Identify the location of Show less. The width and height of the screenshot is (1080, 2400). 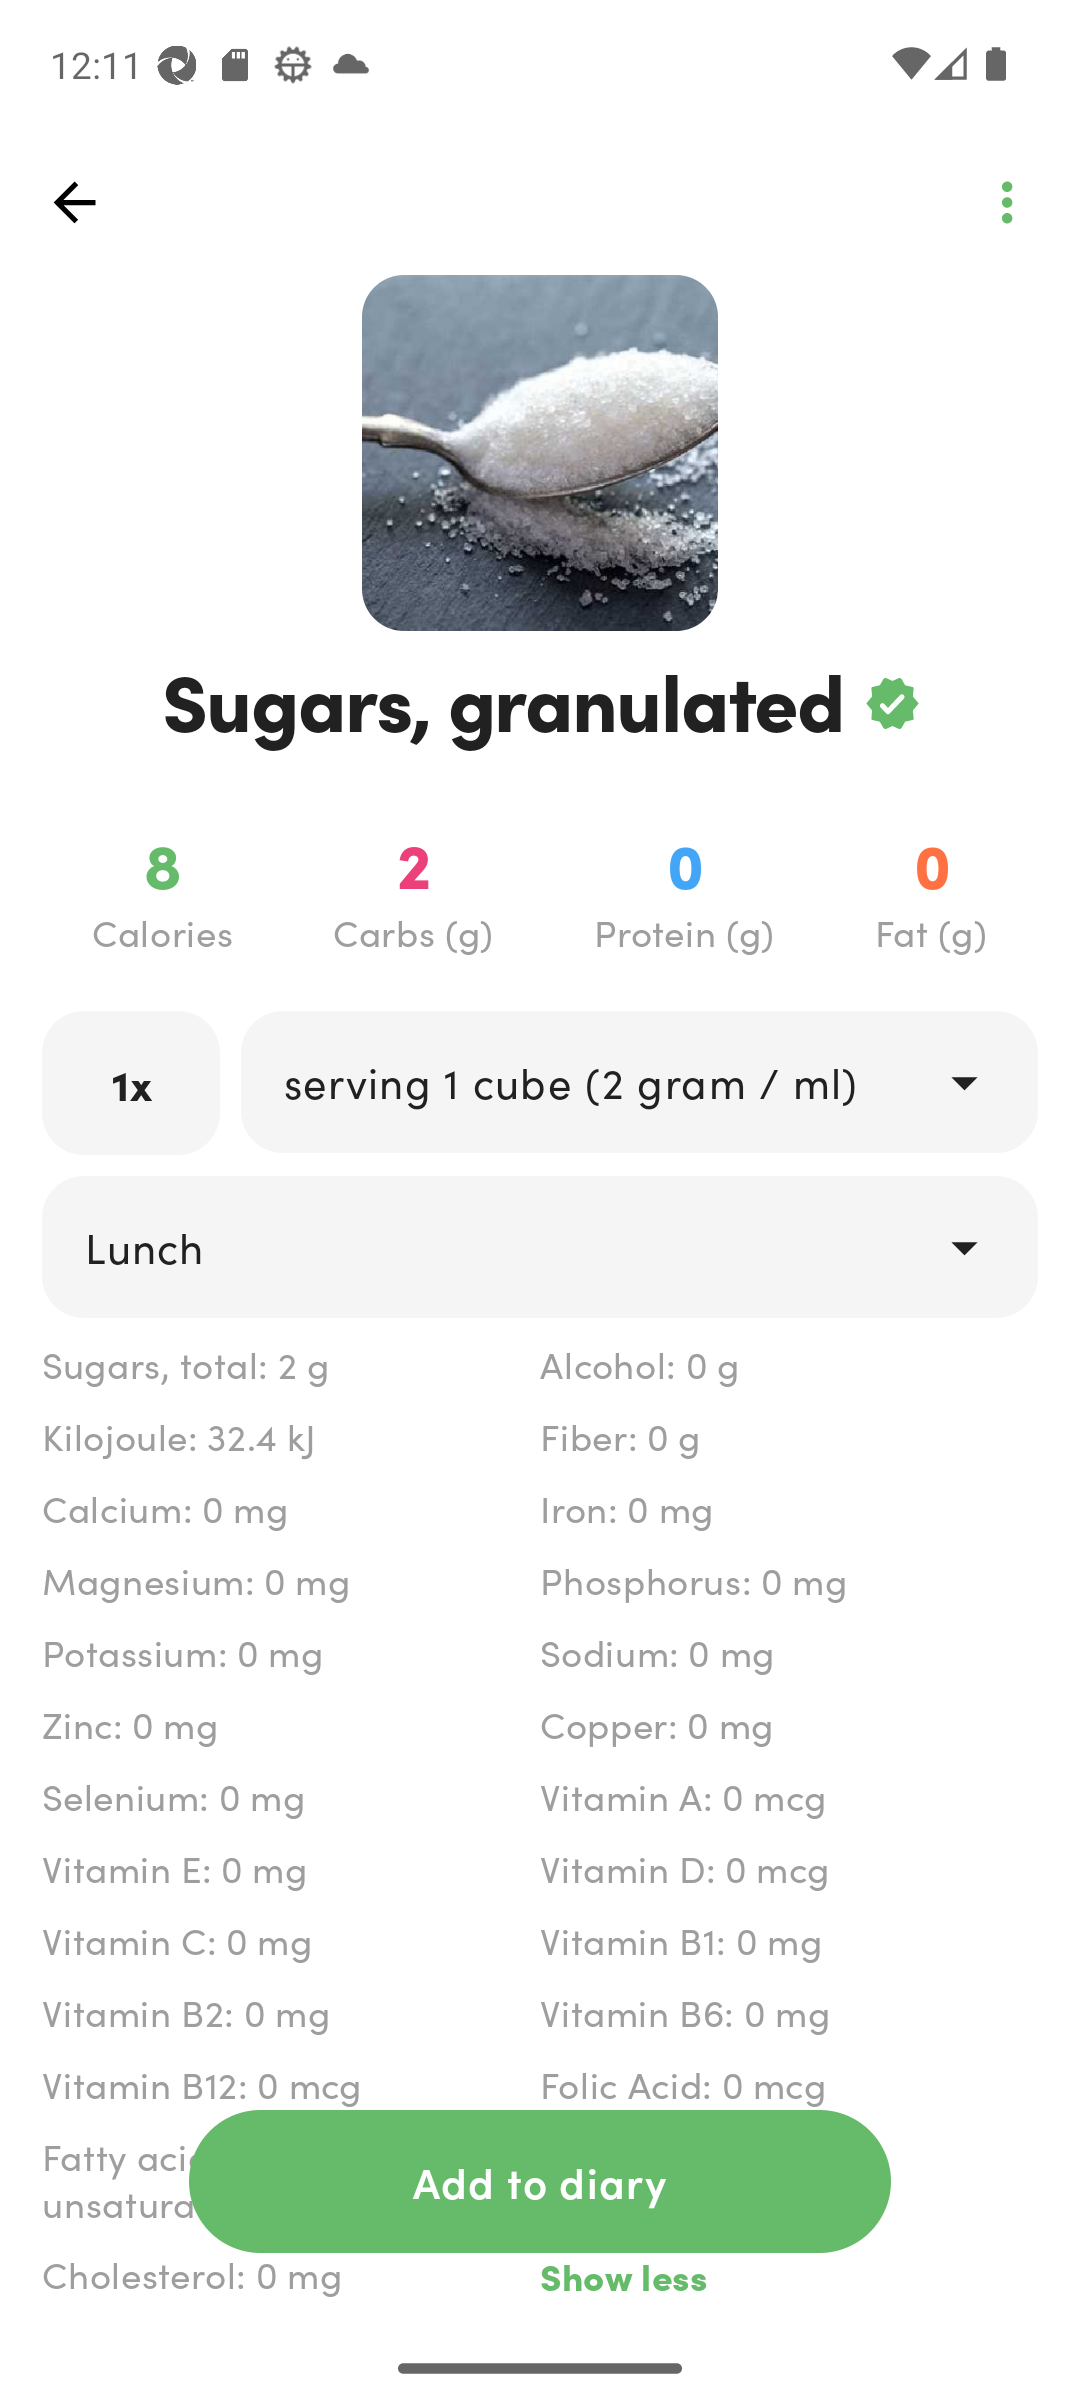
(788, 2276).